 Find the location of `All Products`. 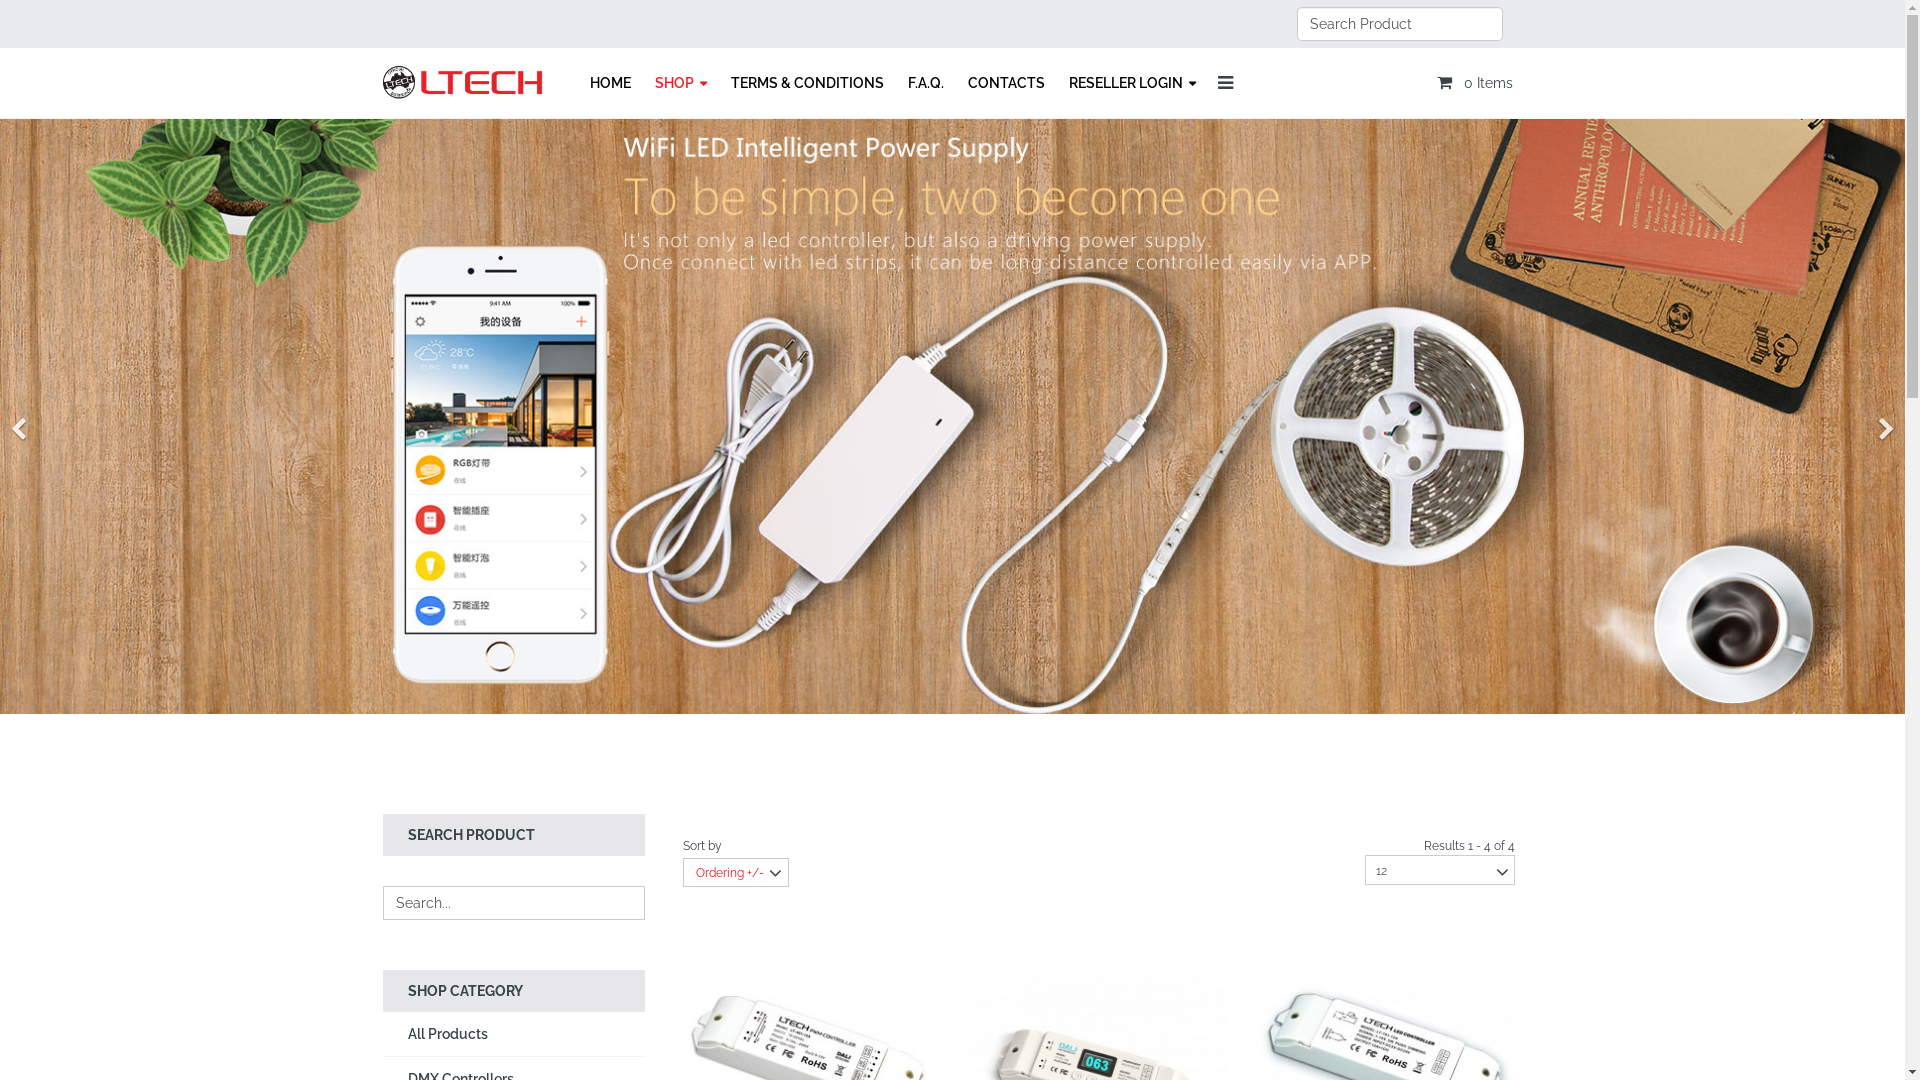

All Products is located at coordinates (514, 1034).